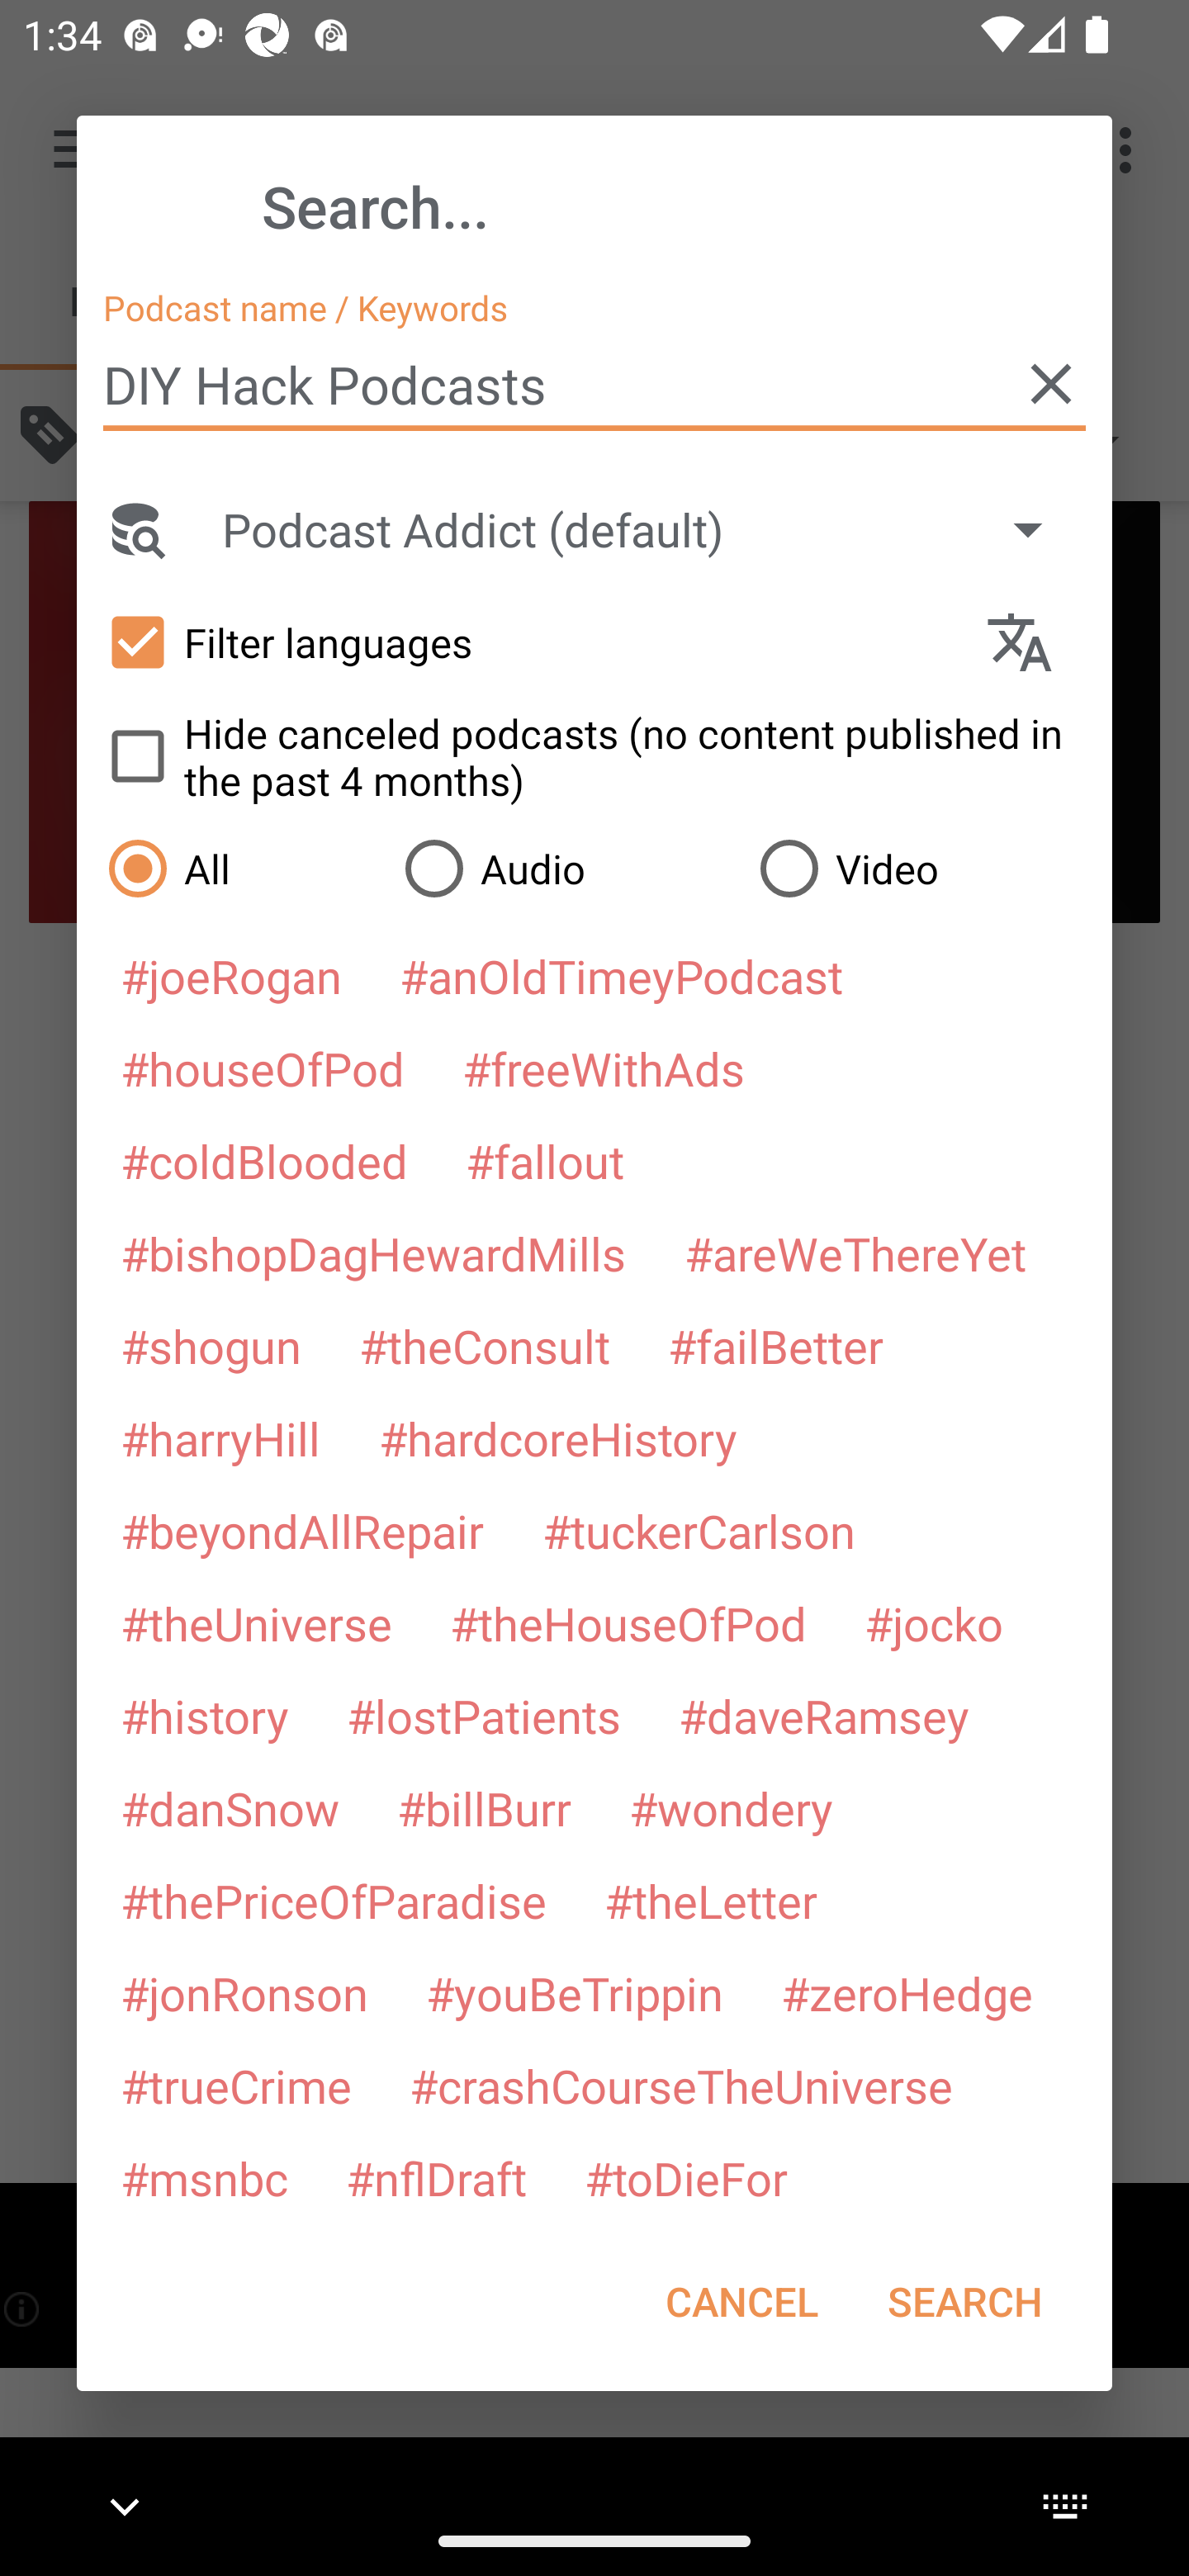  I want to click on Podcast Addict (default), so click(647, 529).